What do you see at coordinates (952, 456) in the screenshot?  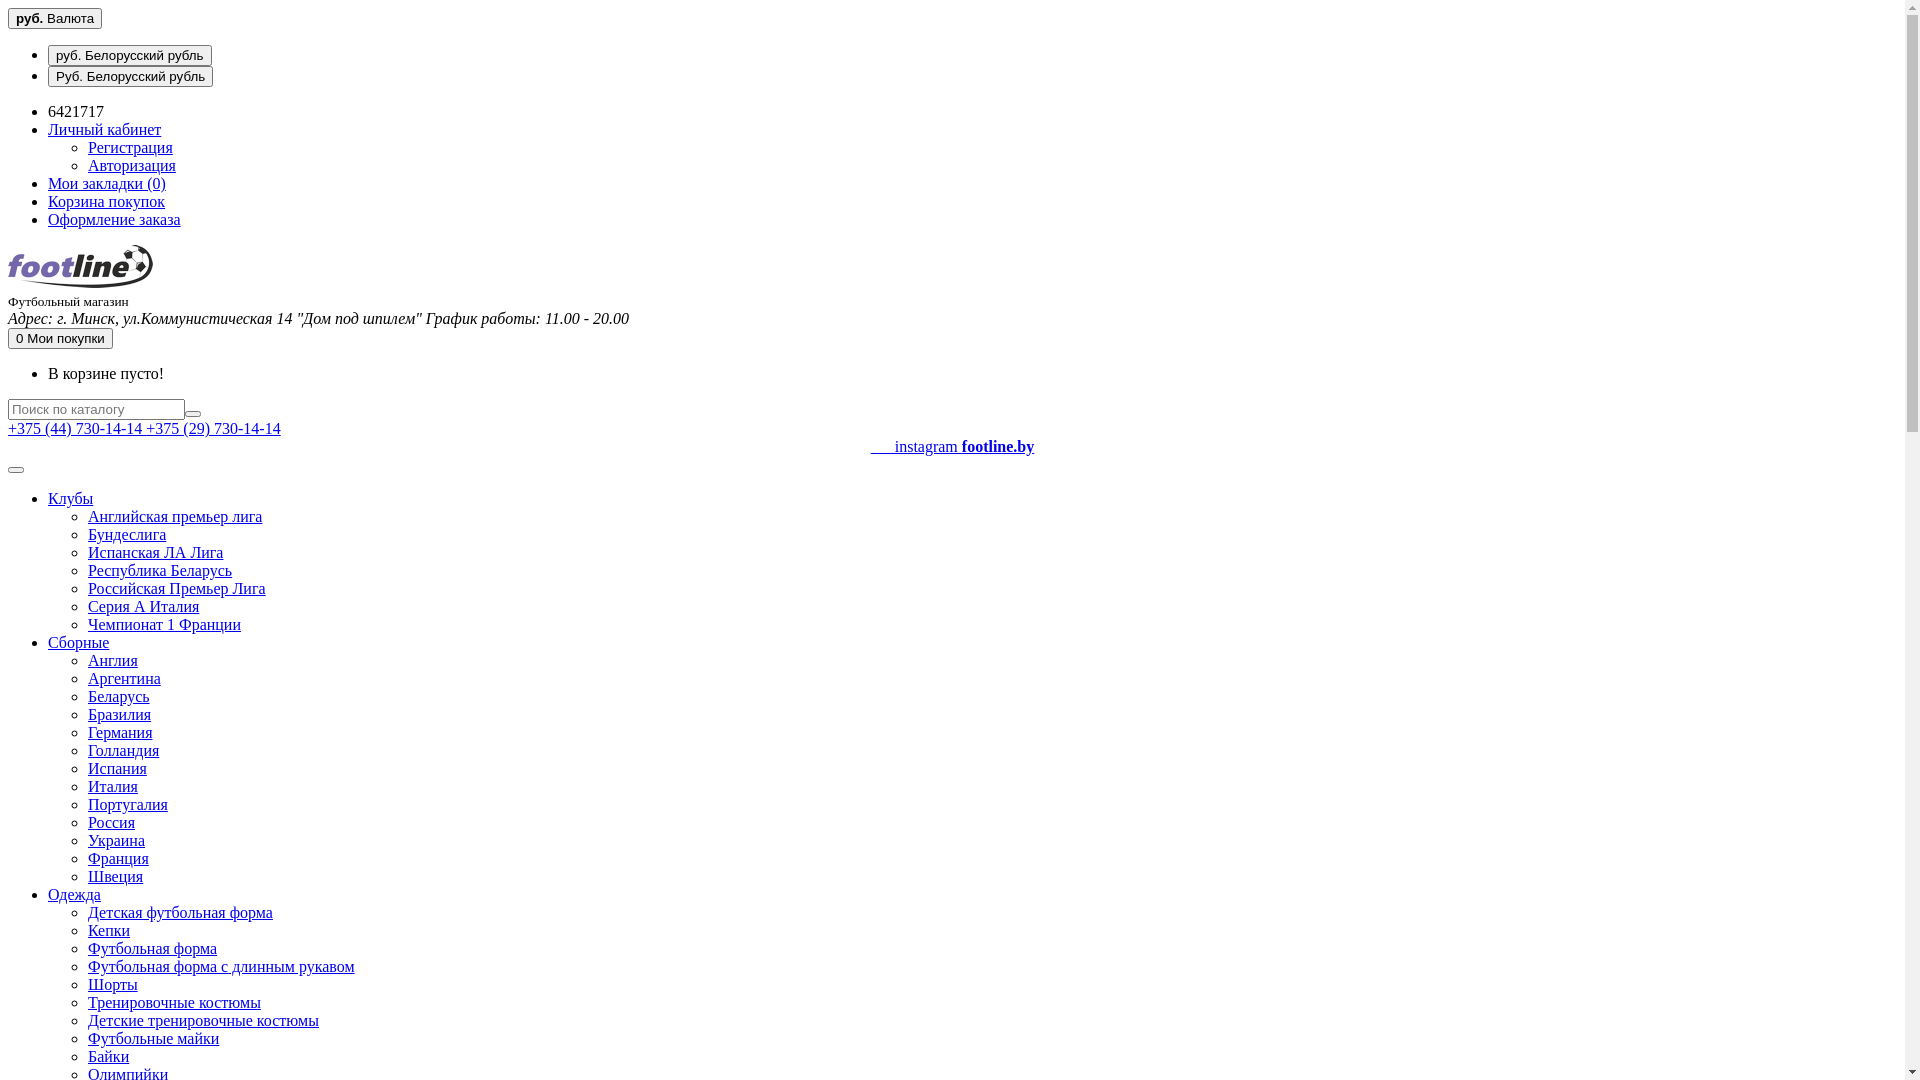 I see `      instagram footline.by` at bounding box center [952, 456].